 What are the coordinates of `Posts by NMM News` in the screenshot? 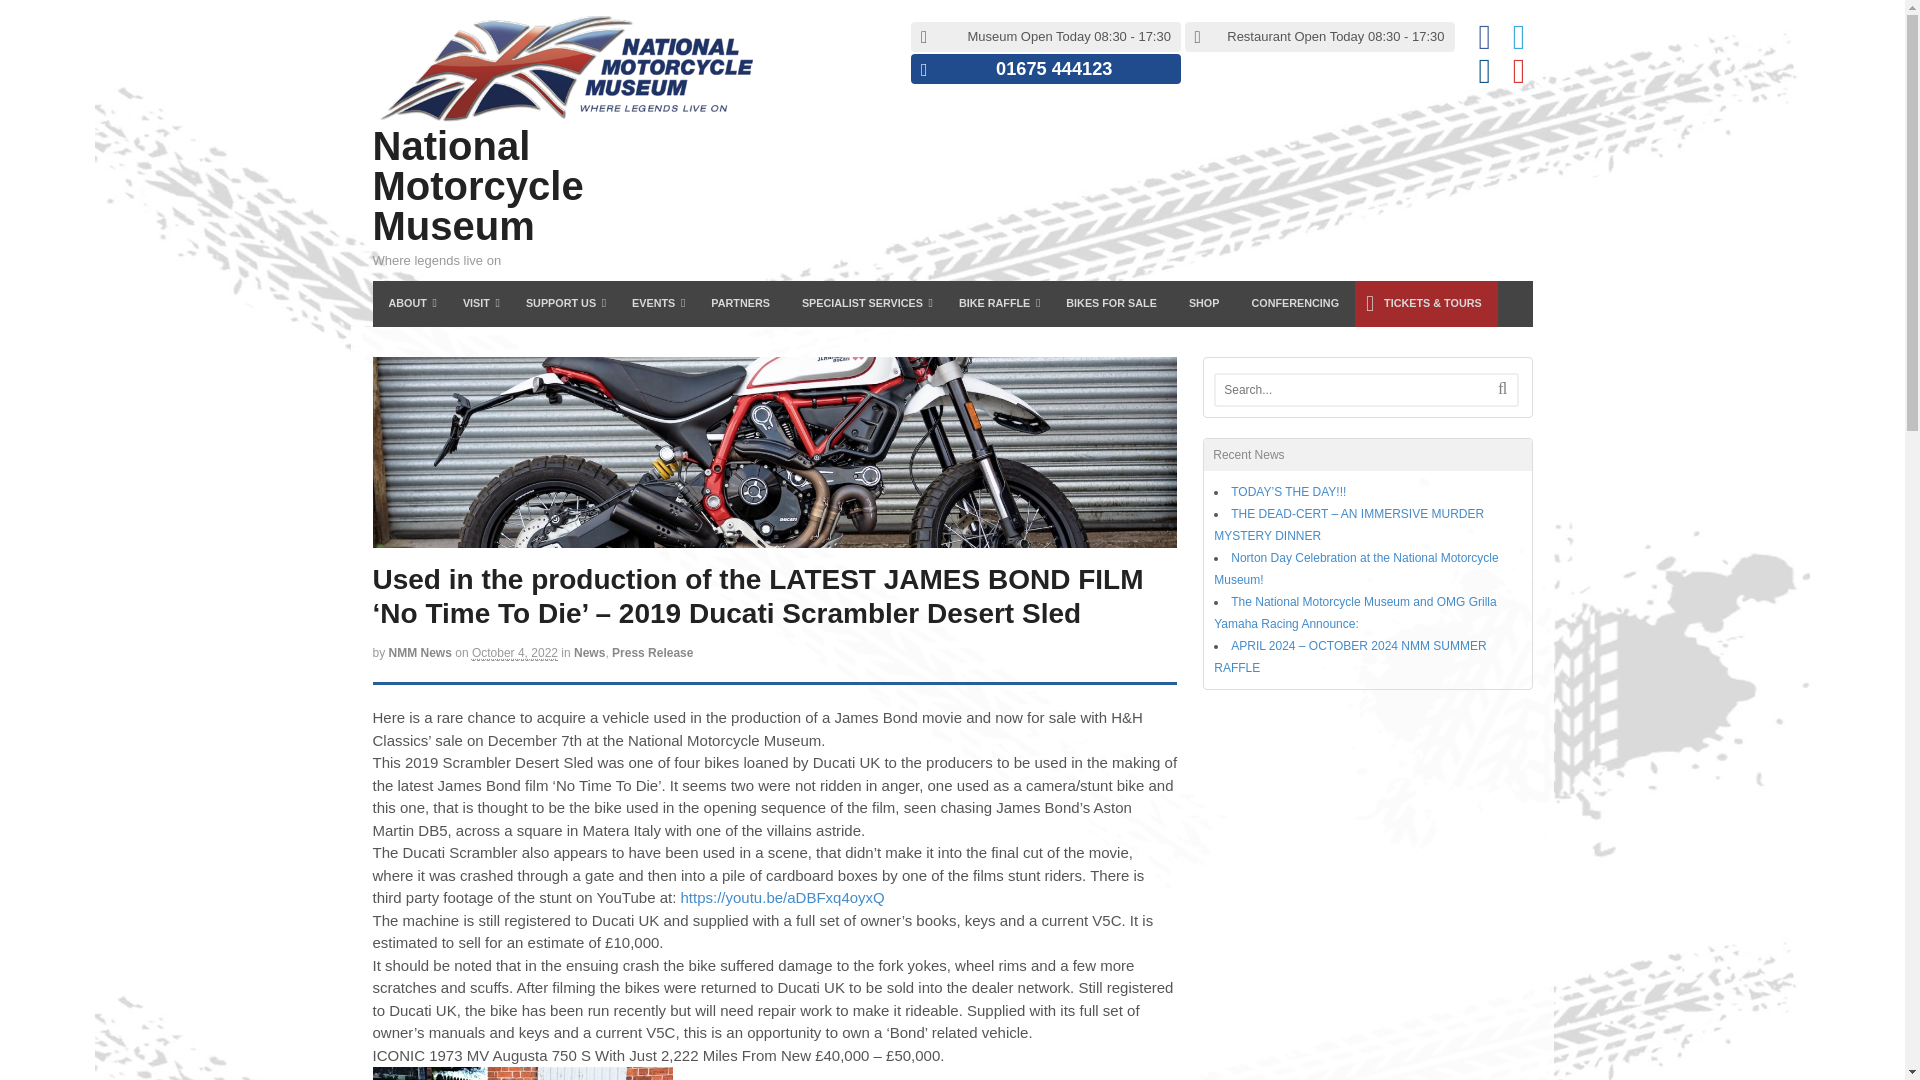 It's located at (420, 652).